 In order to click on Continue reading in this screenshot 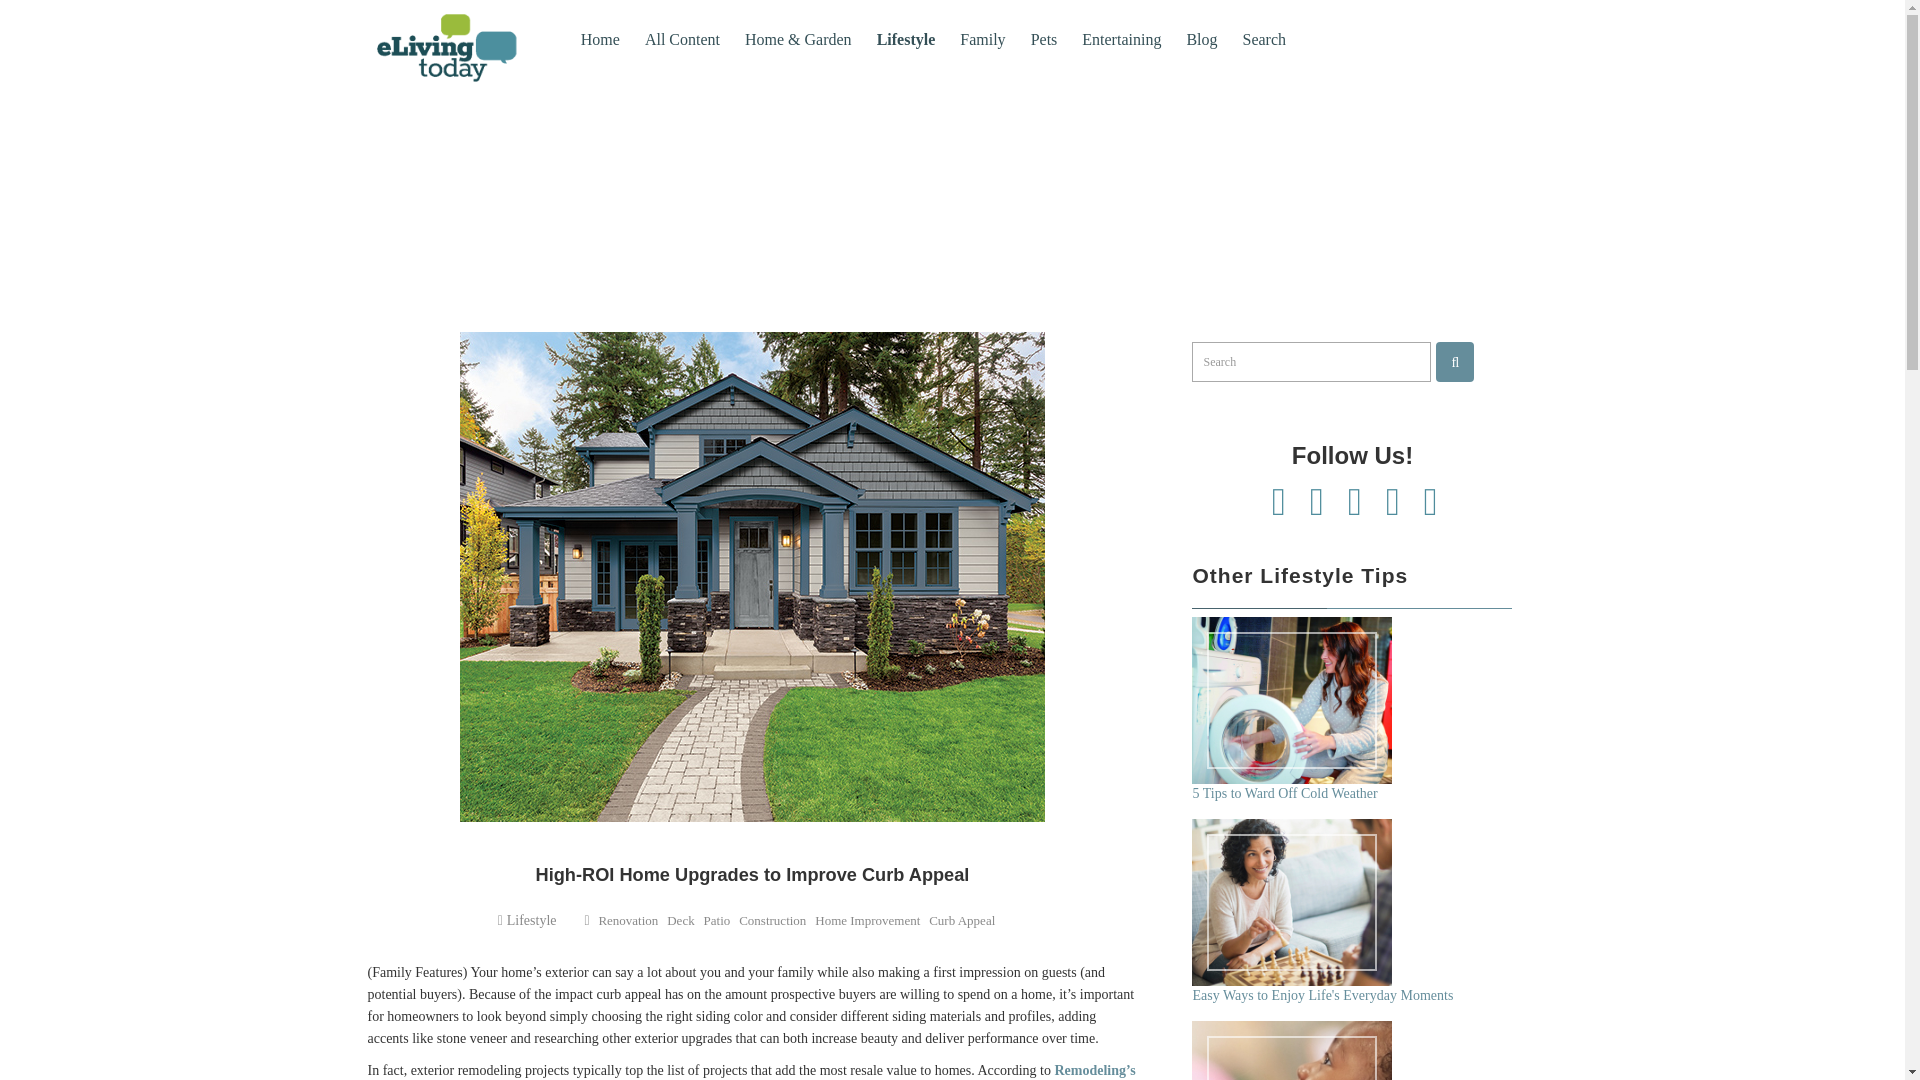, I will do `click(1292, 1050)`.